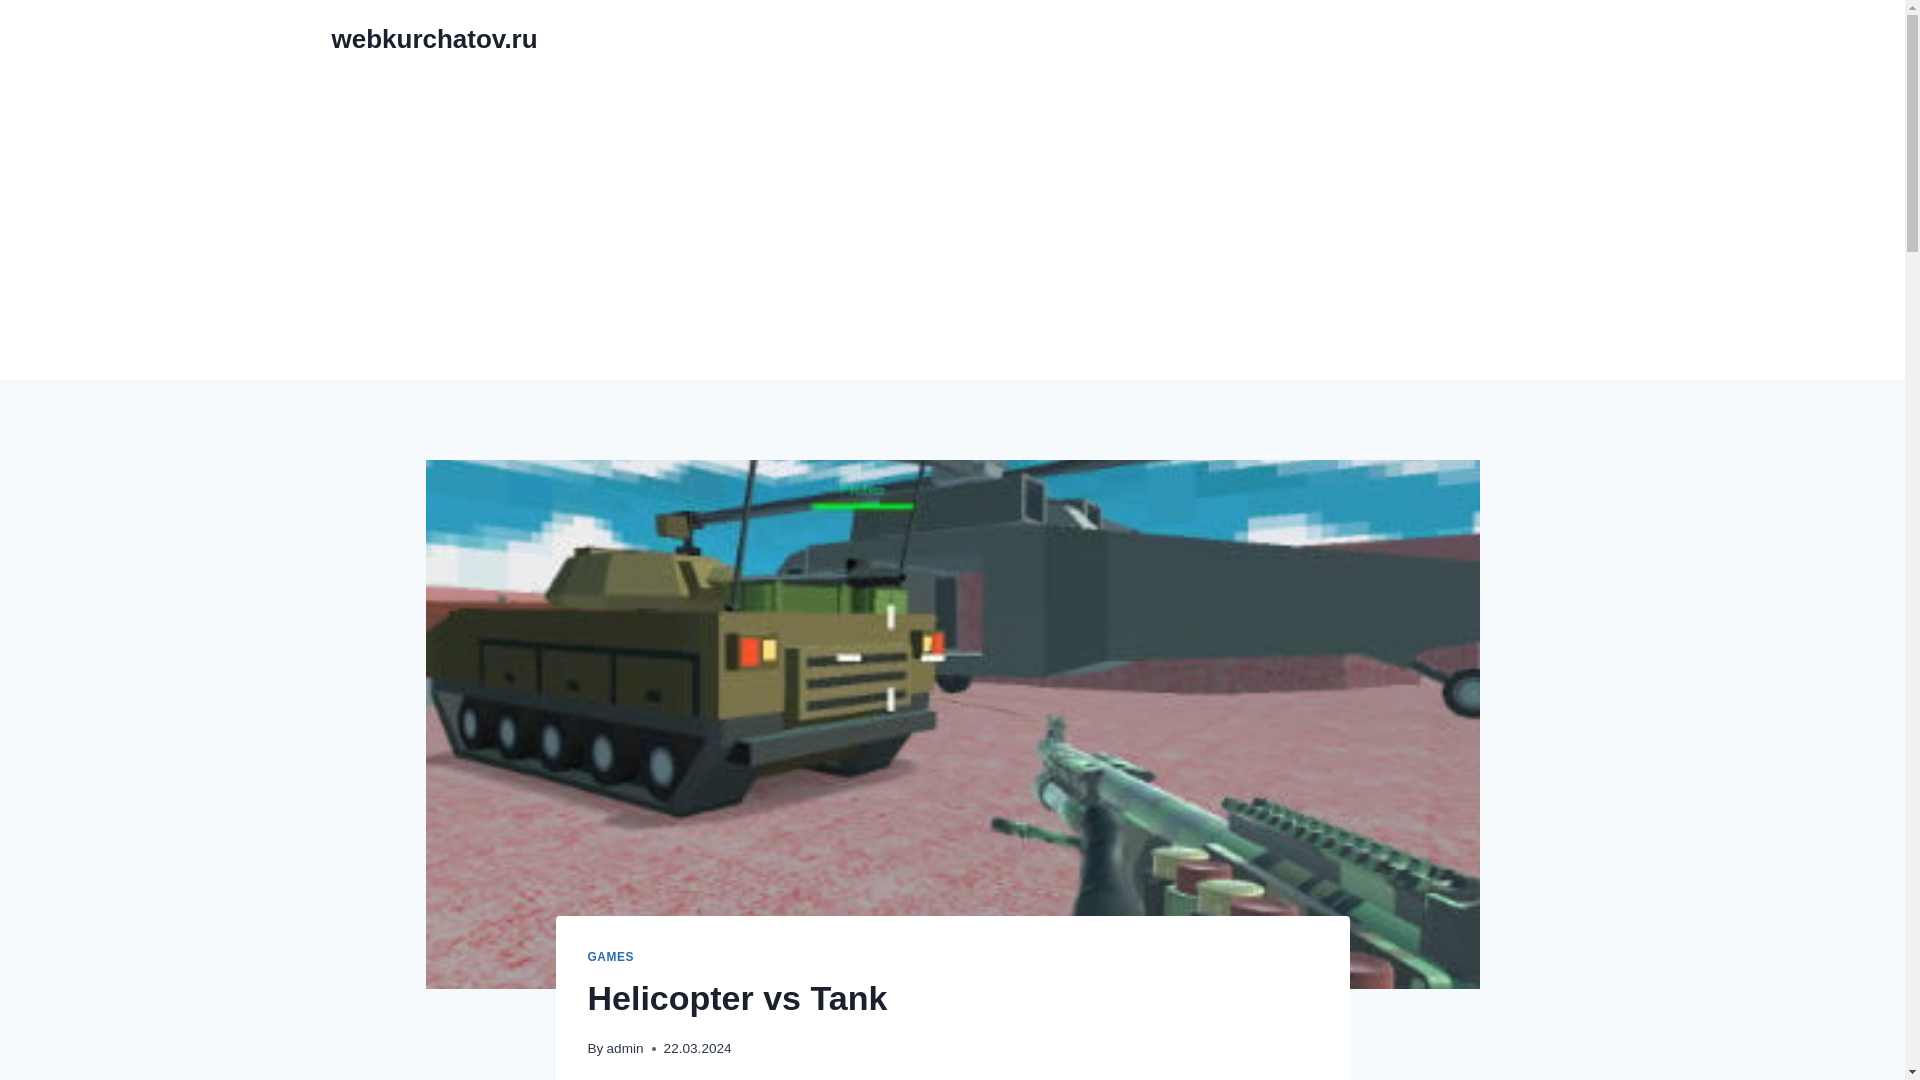  What do you see at coordinates (434, 39) in the screenshot?
I see `webkurchatov.ru` at bounding box center [434, 39].